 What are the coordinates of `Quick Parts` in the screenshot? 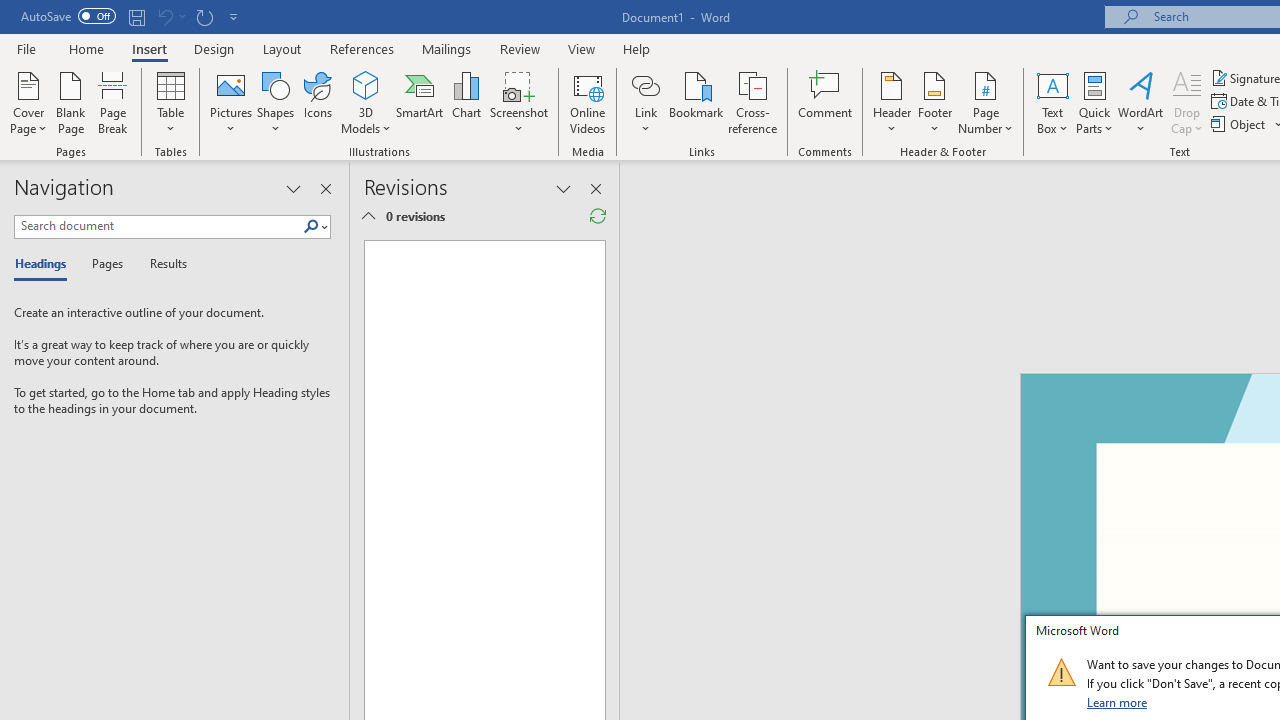 It's located at (1094, 102).